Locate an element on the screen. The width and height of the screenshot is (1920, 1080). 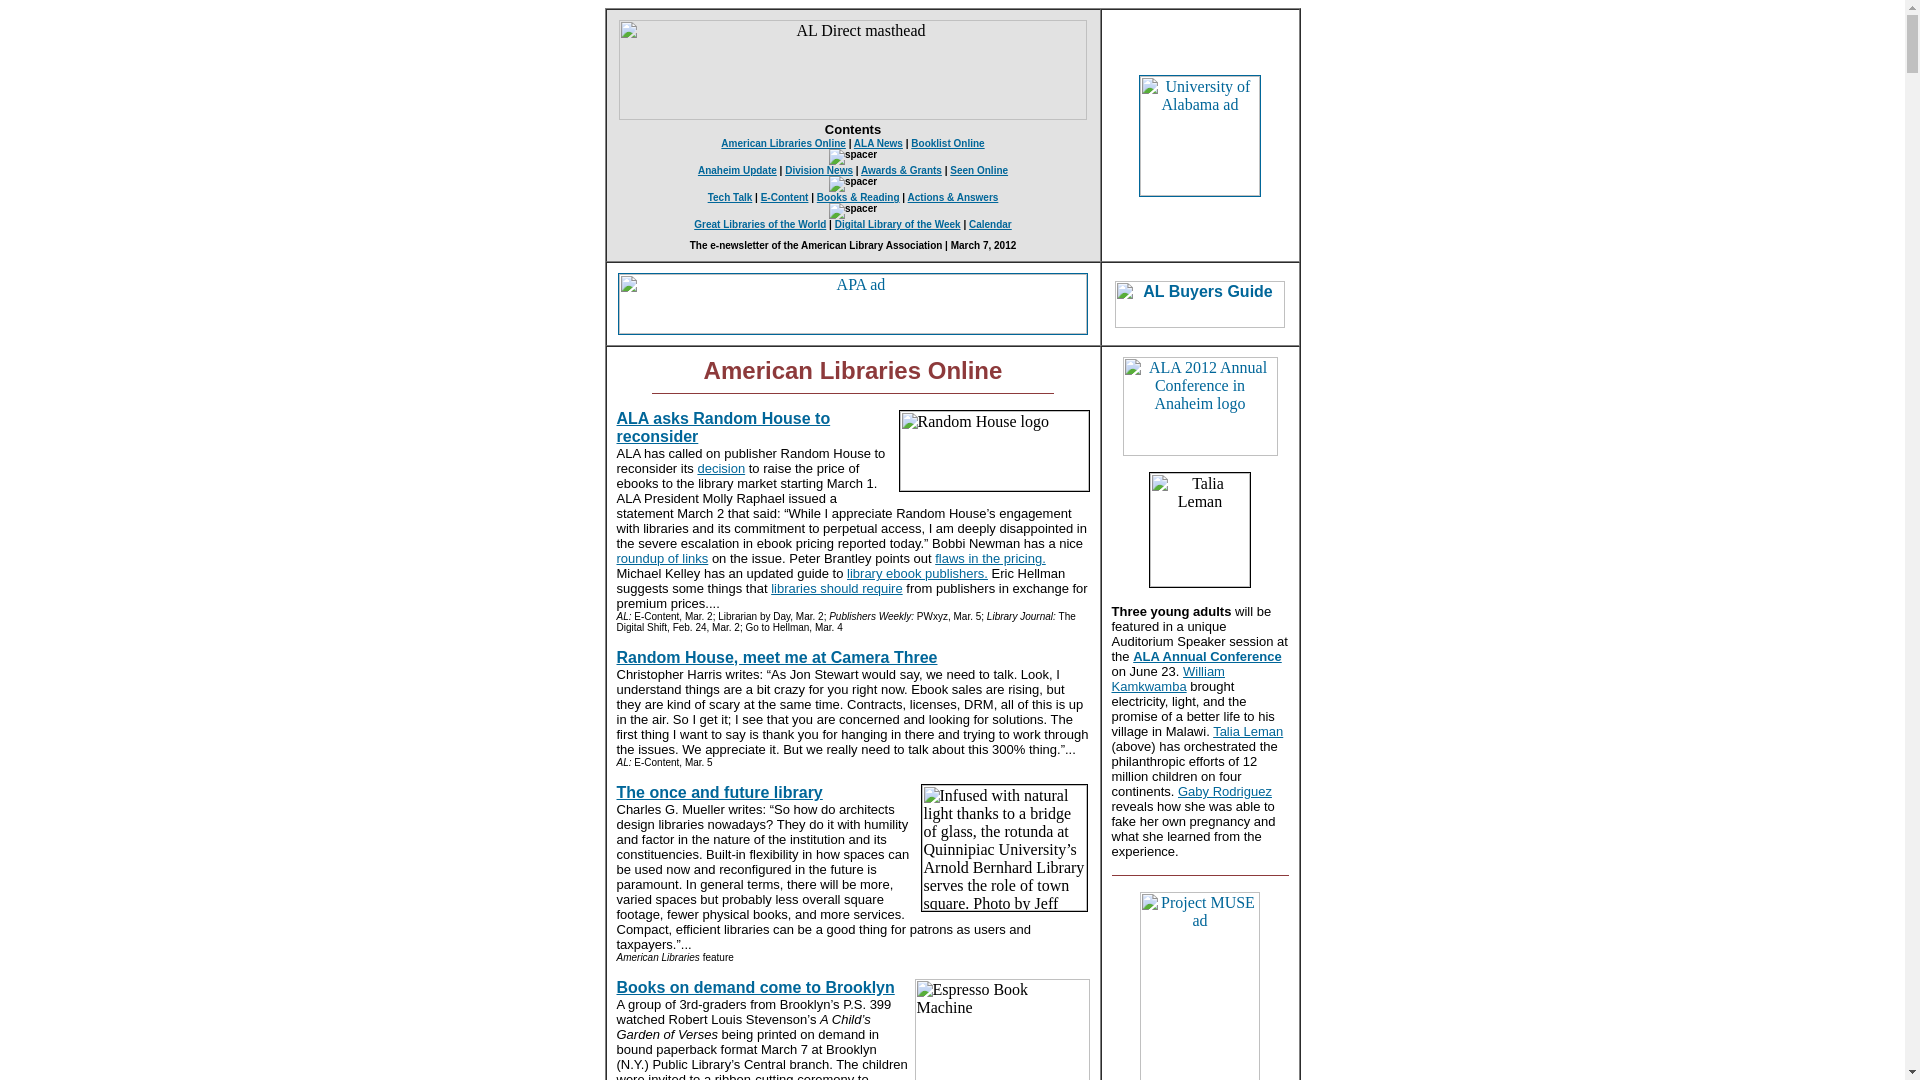
AL Buyers Guide is located at coordinates (1200, 303).